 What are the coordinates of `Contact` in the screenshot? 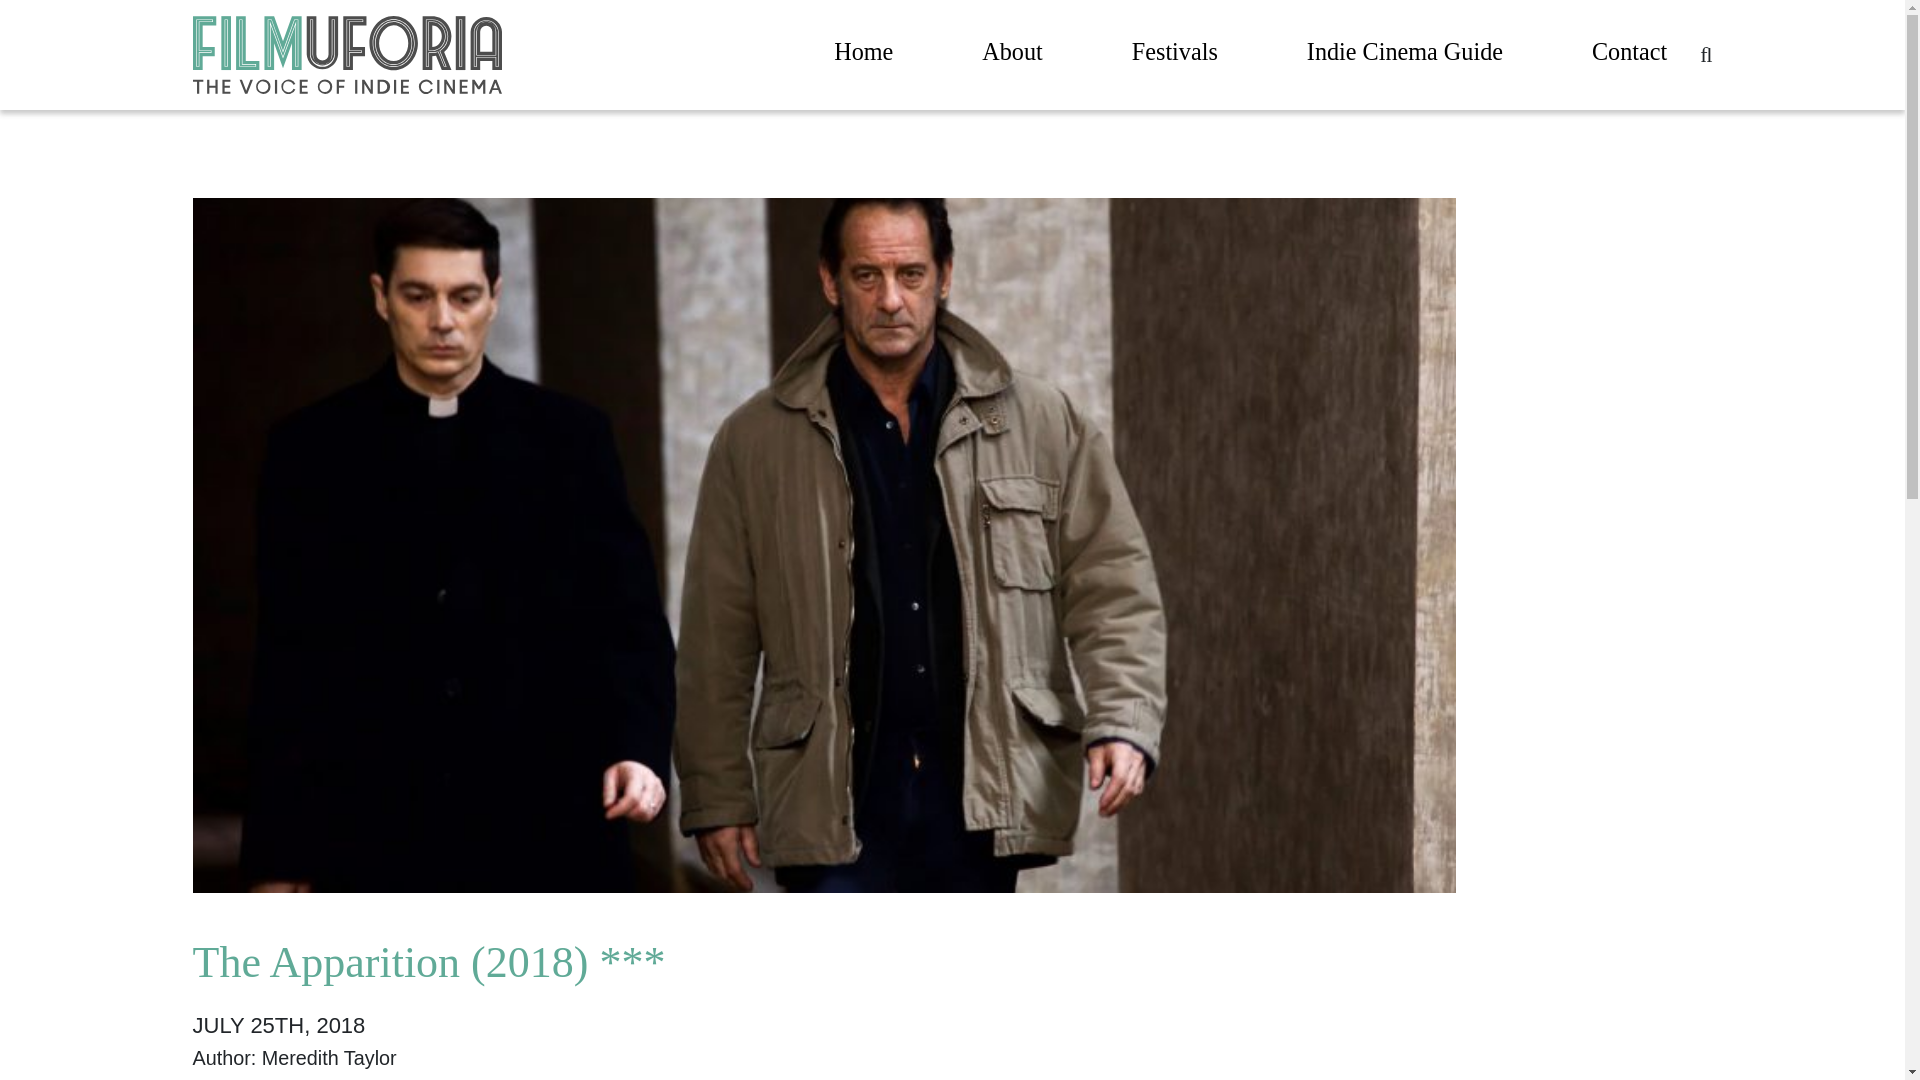 It's located at (1628, 56).